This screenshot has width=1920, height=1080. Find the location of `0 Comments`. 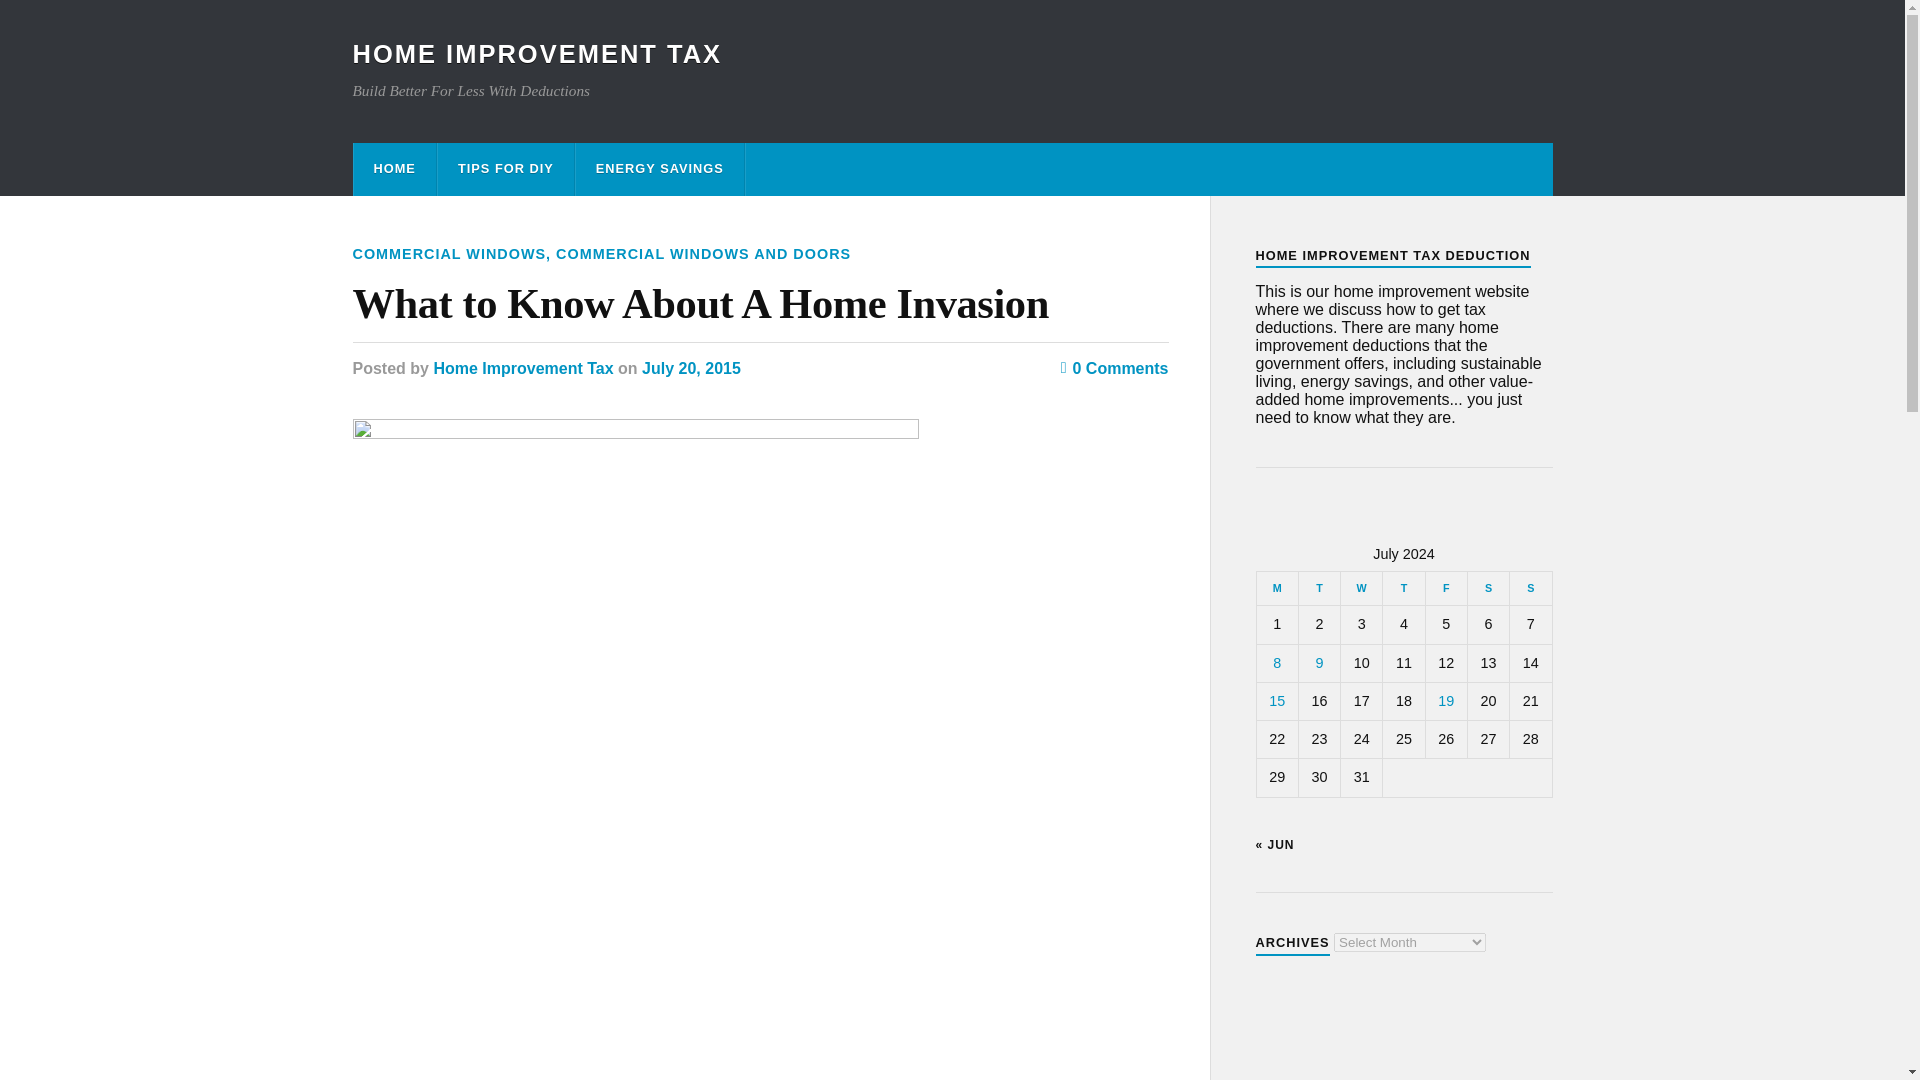

0 Comments is located at coordinates (1115, 368).